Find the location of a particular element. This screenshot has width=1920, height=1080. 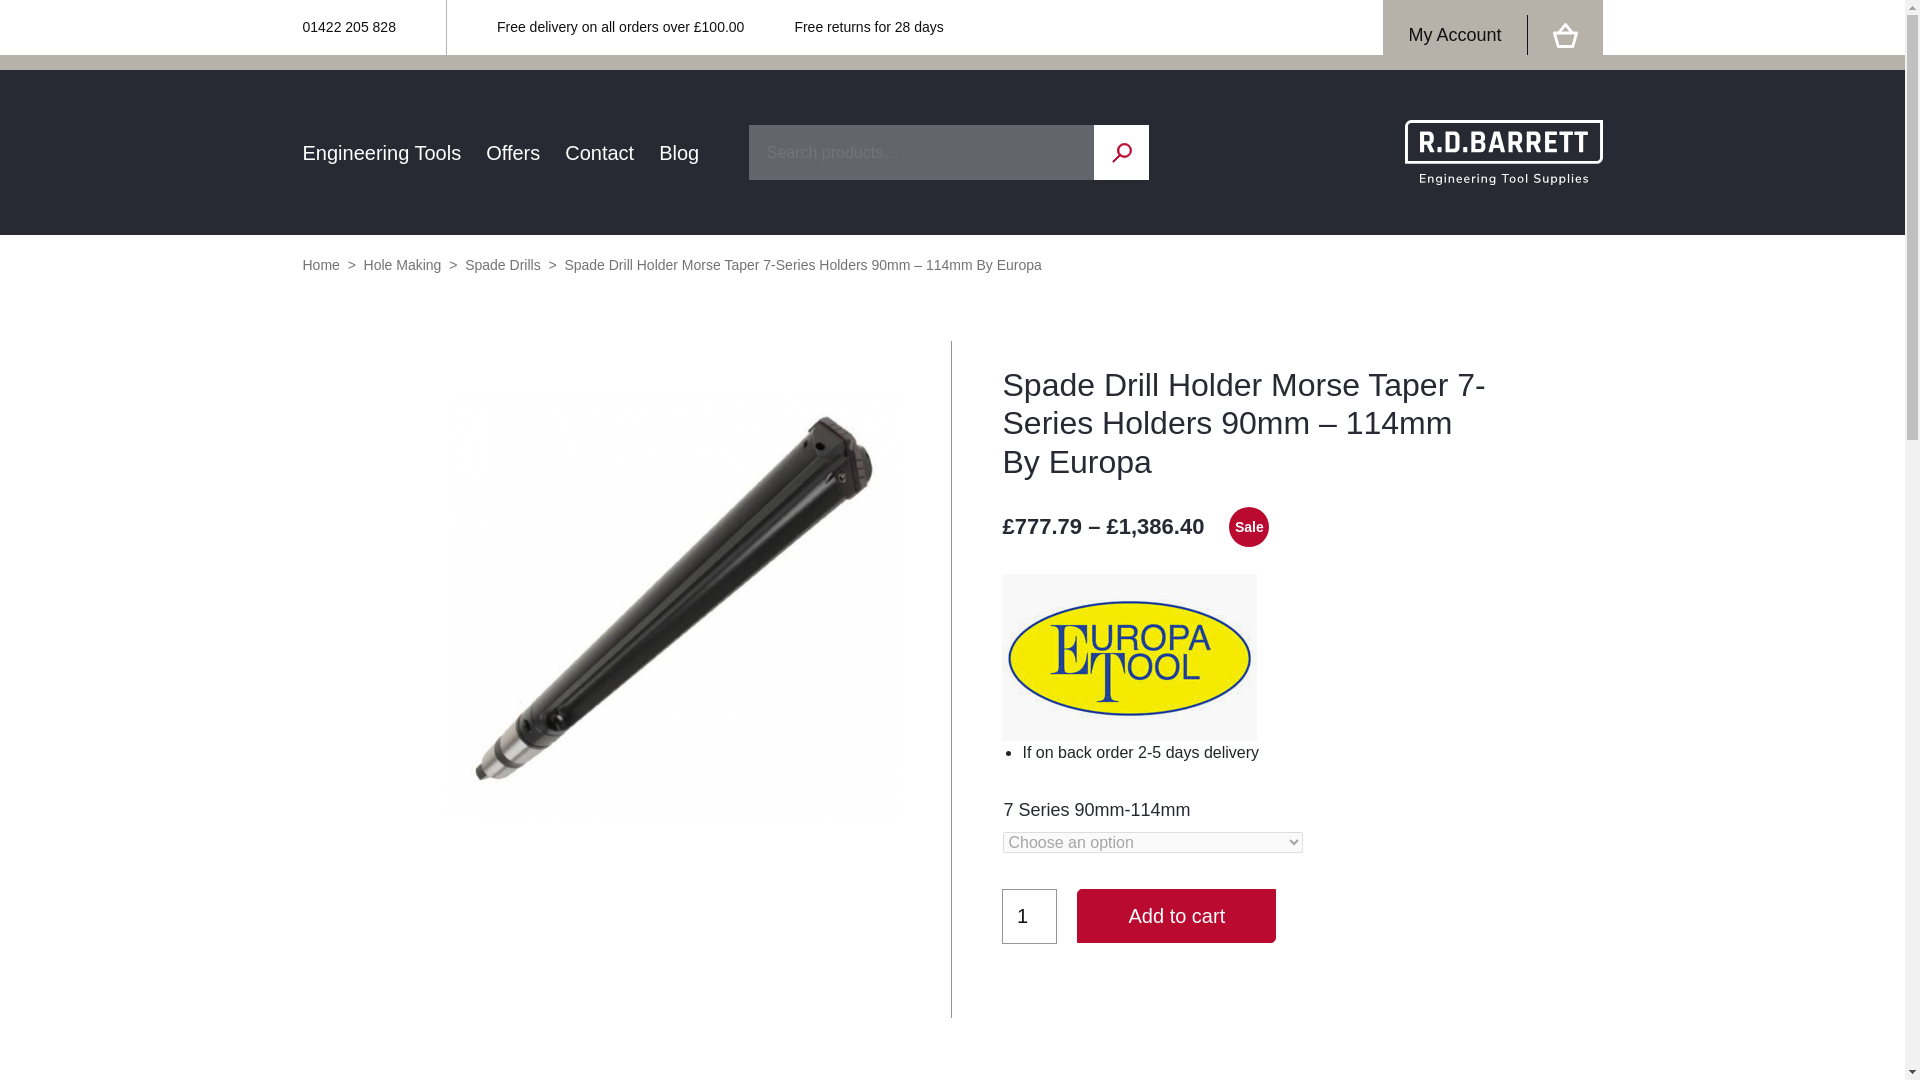

Contact is located at coordinates (598, 152).